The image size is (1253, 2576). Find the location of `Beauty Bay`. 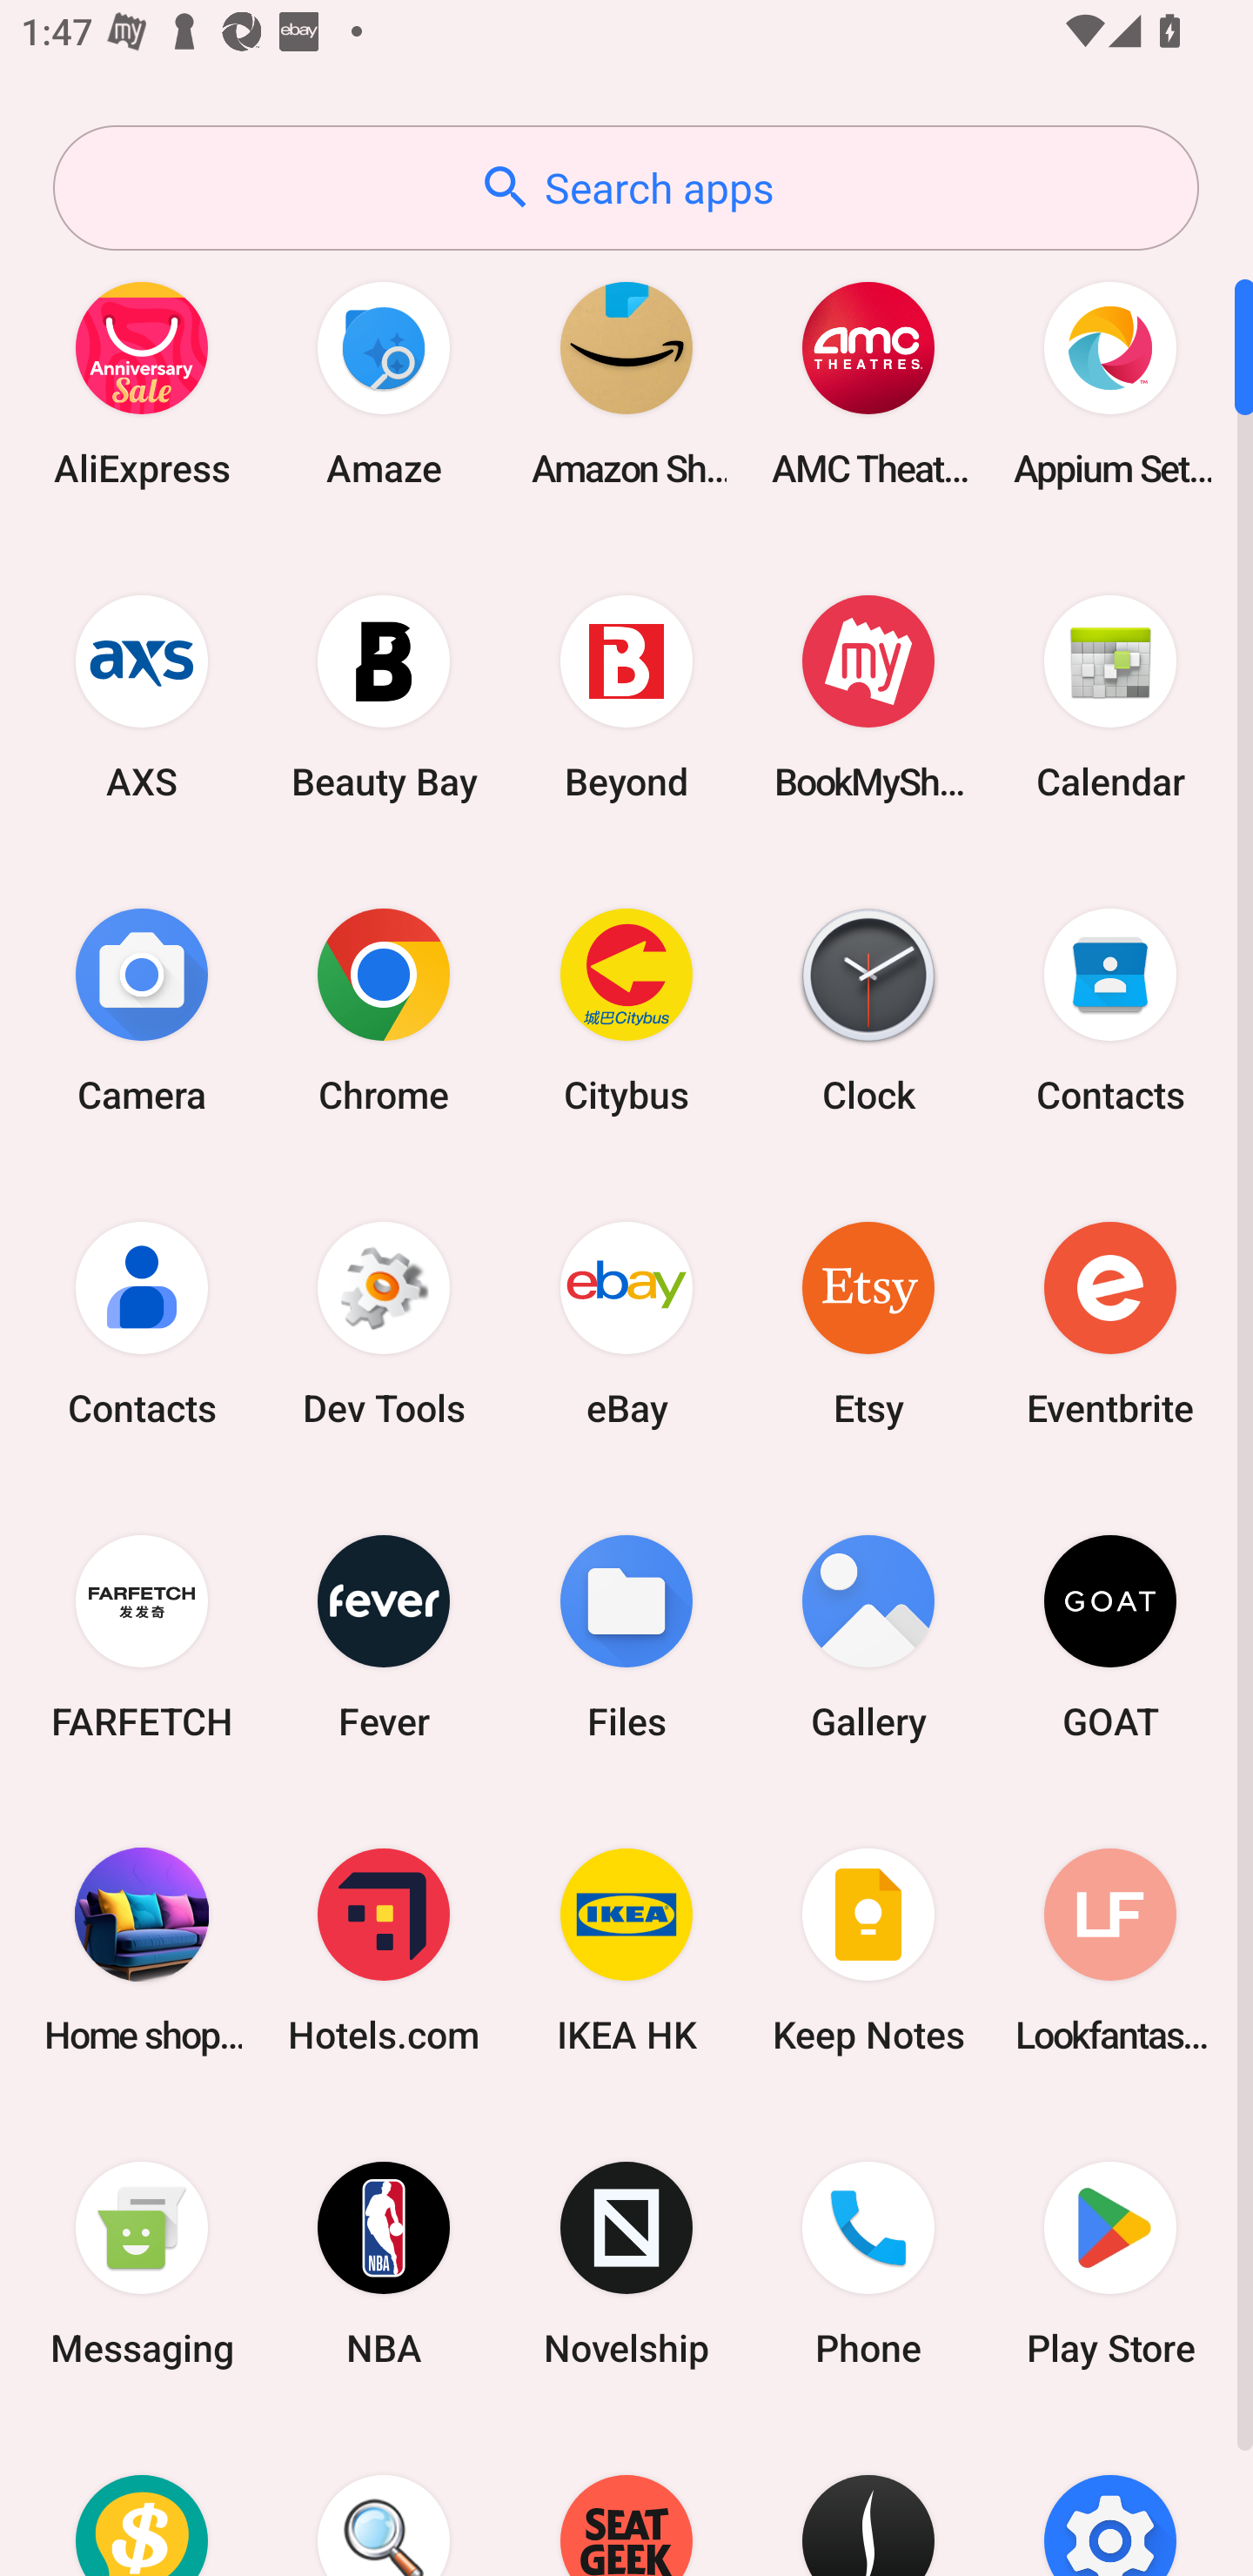

Beauty Bay is located at coordinates (384, 696).